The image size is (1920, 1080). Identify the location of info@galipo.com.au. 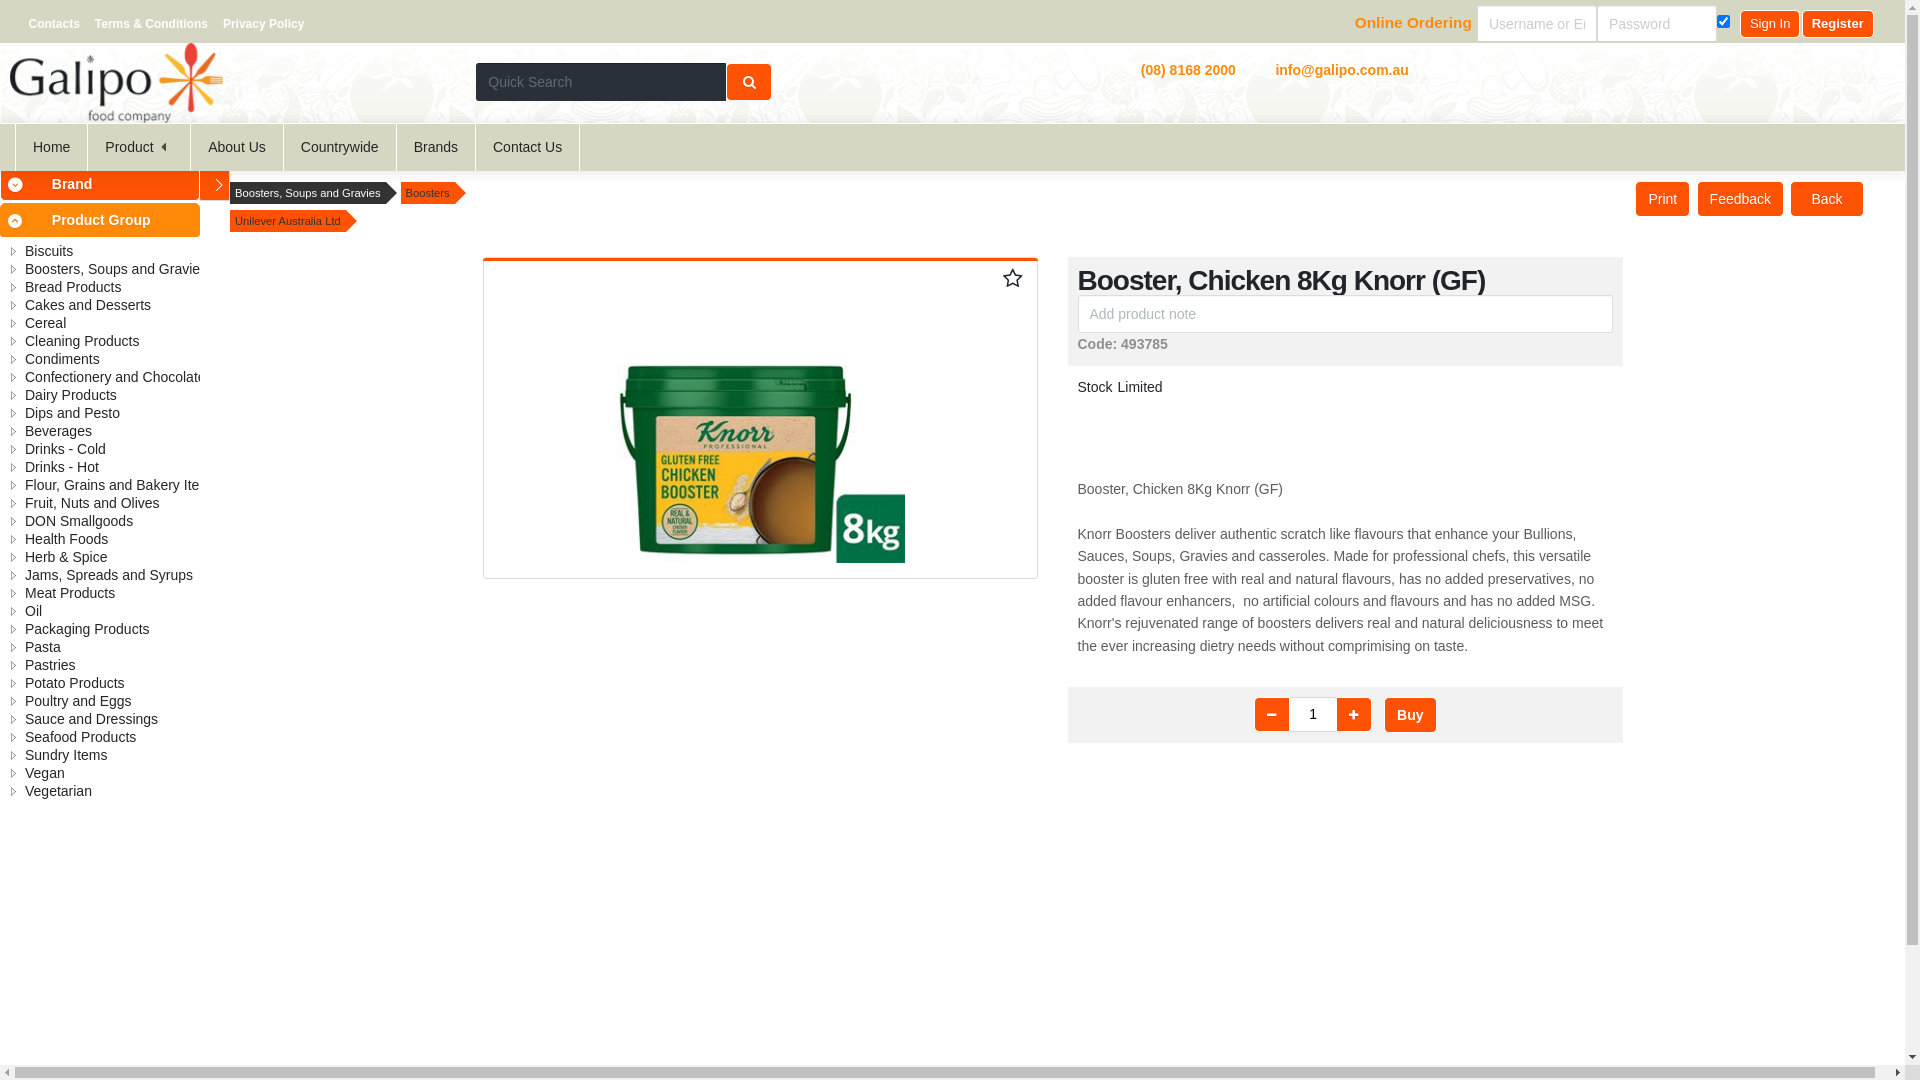
(1342, 70).